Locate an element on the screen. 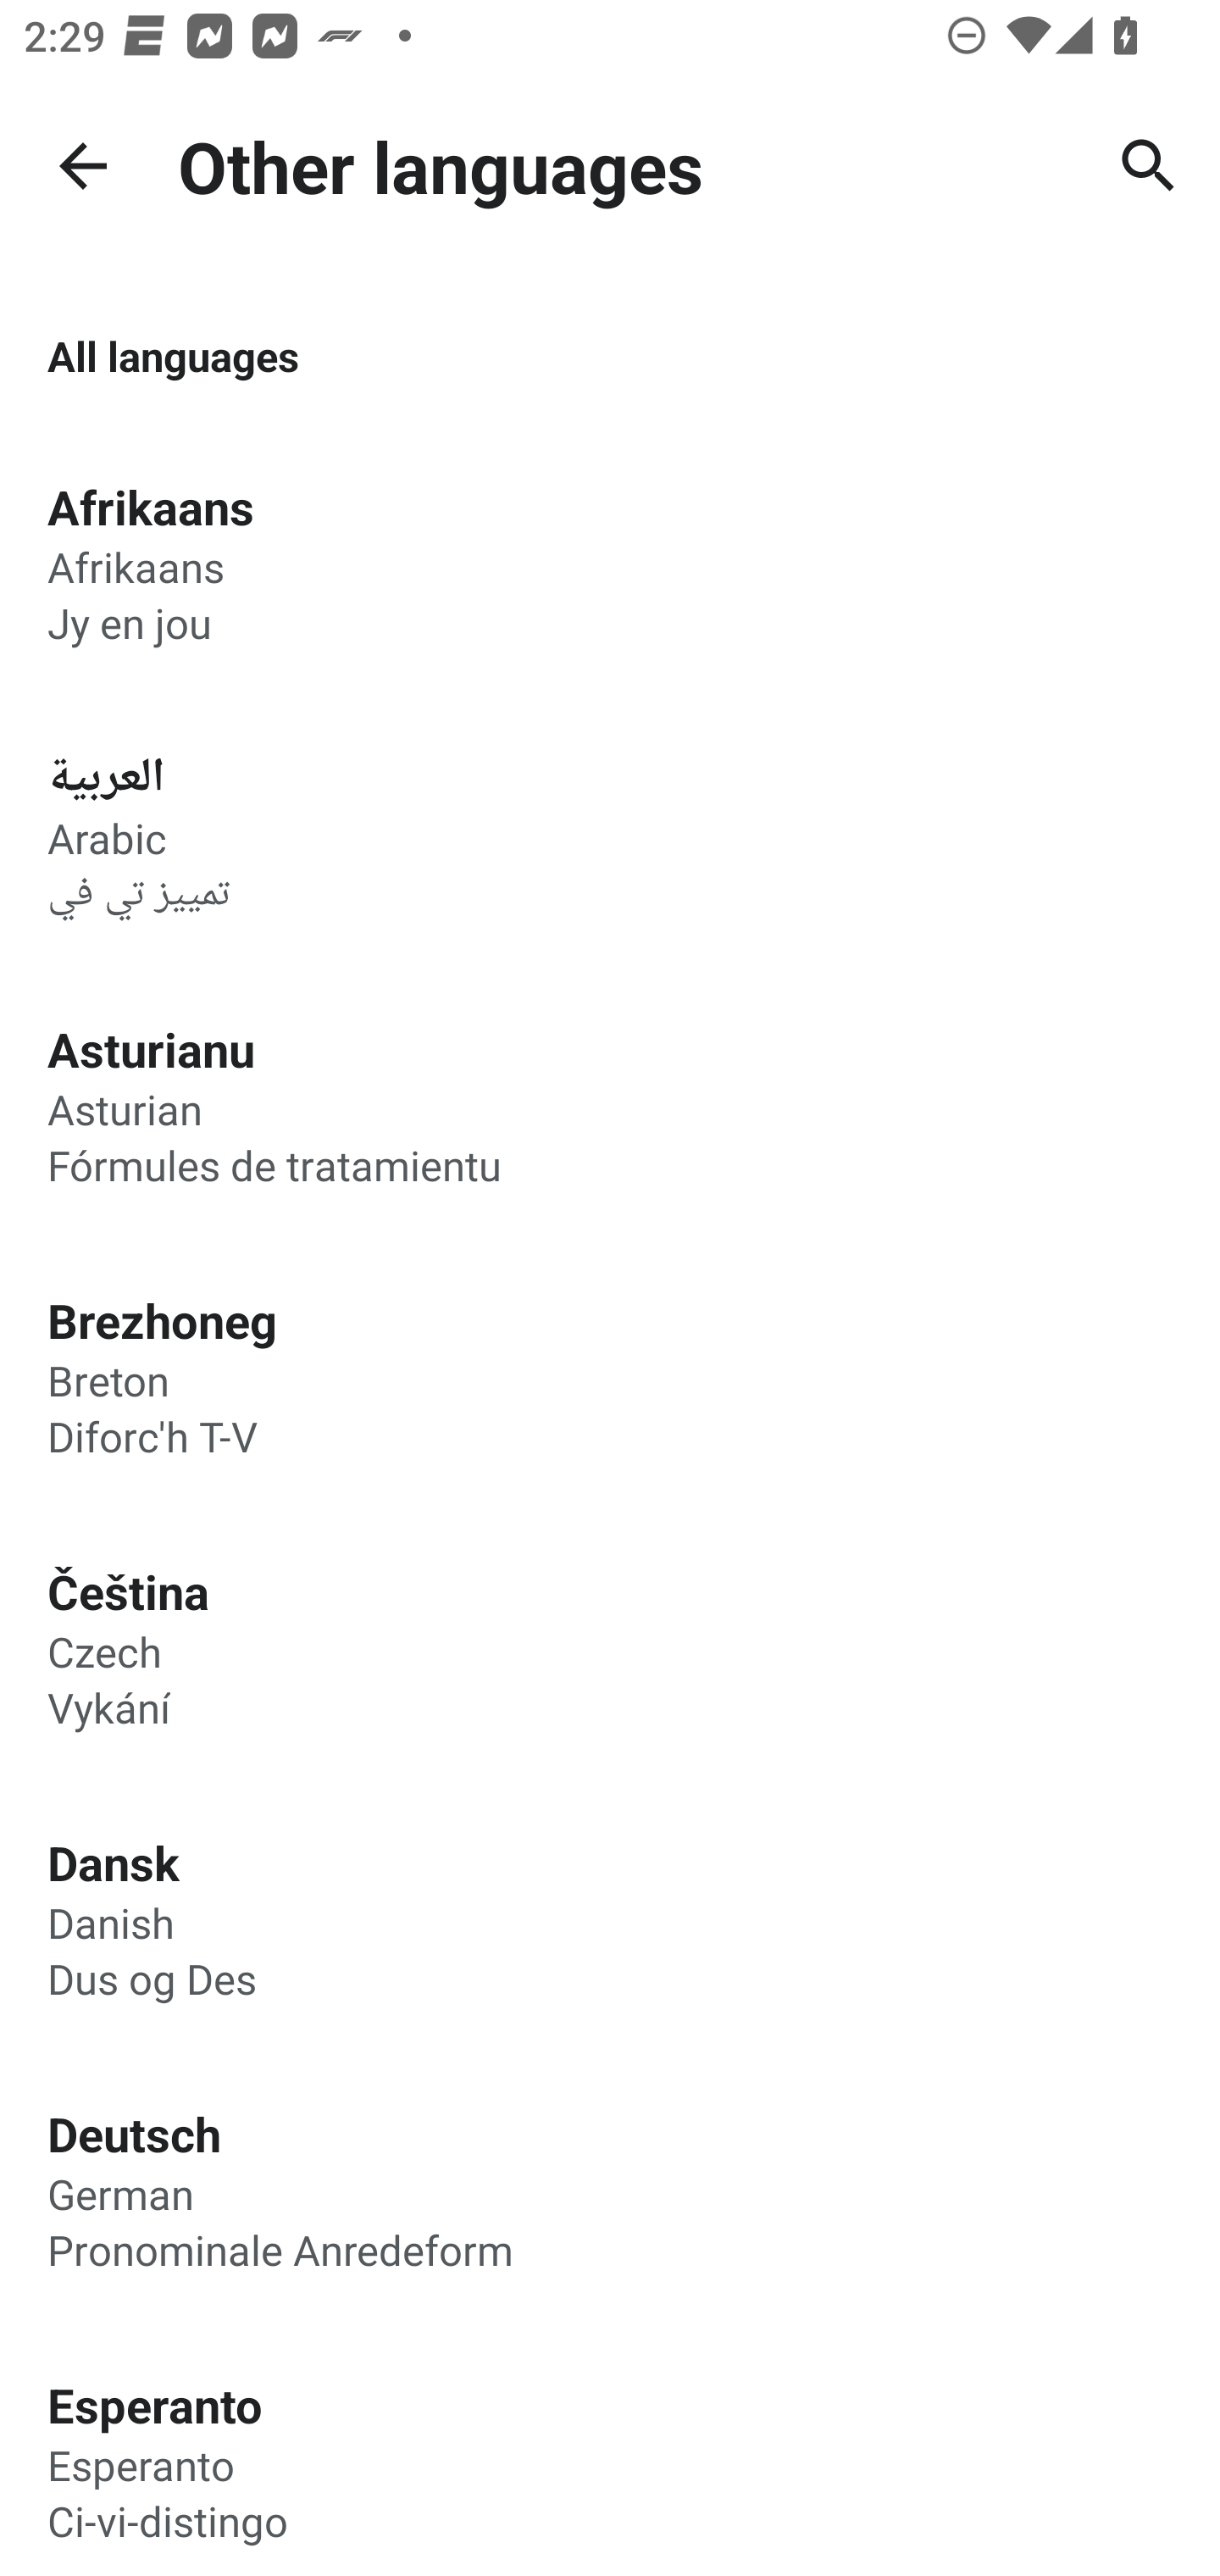 This screenshot has height=2576, width=1220. Dansk Danish Dus og Des is located at coordinates (610, 1917).